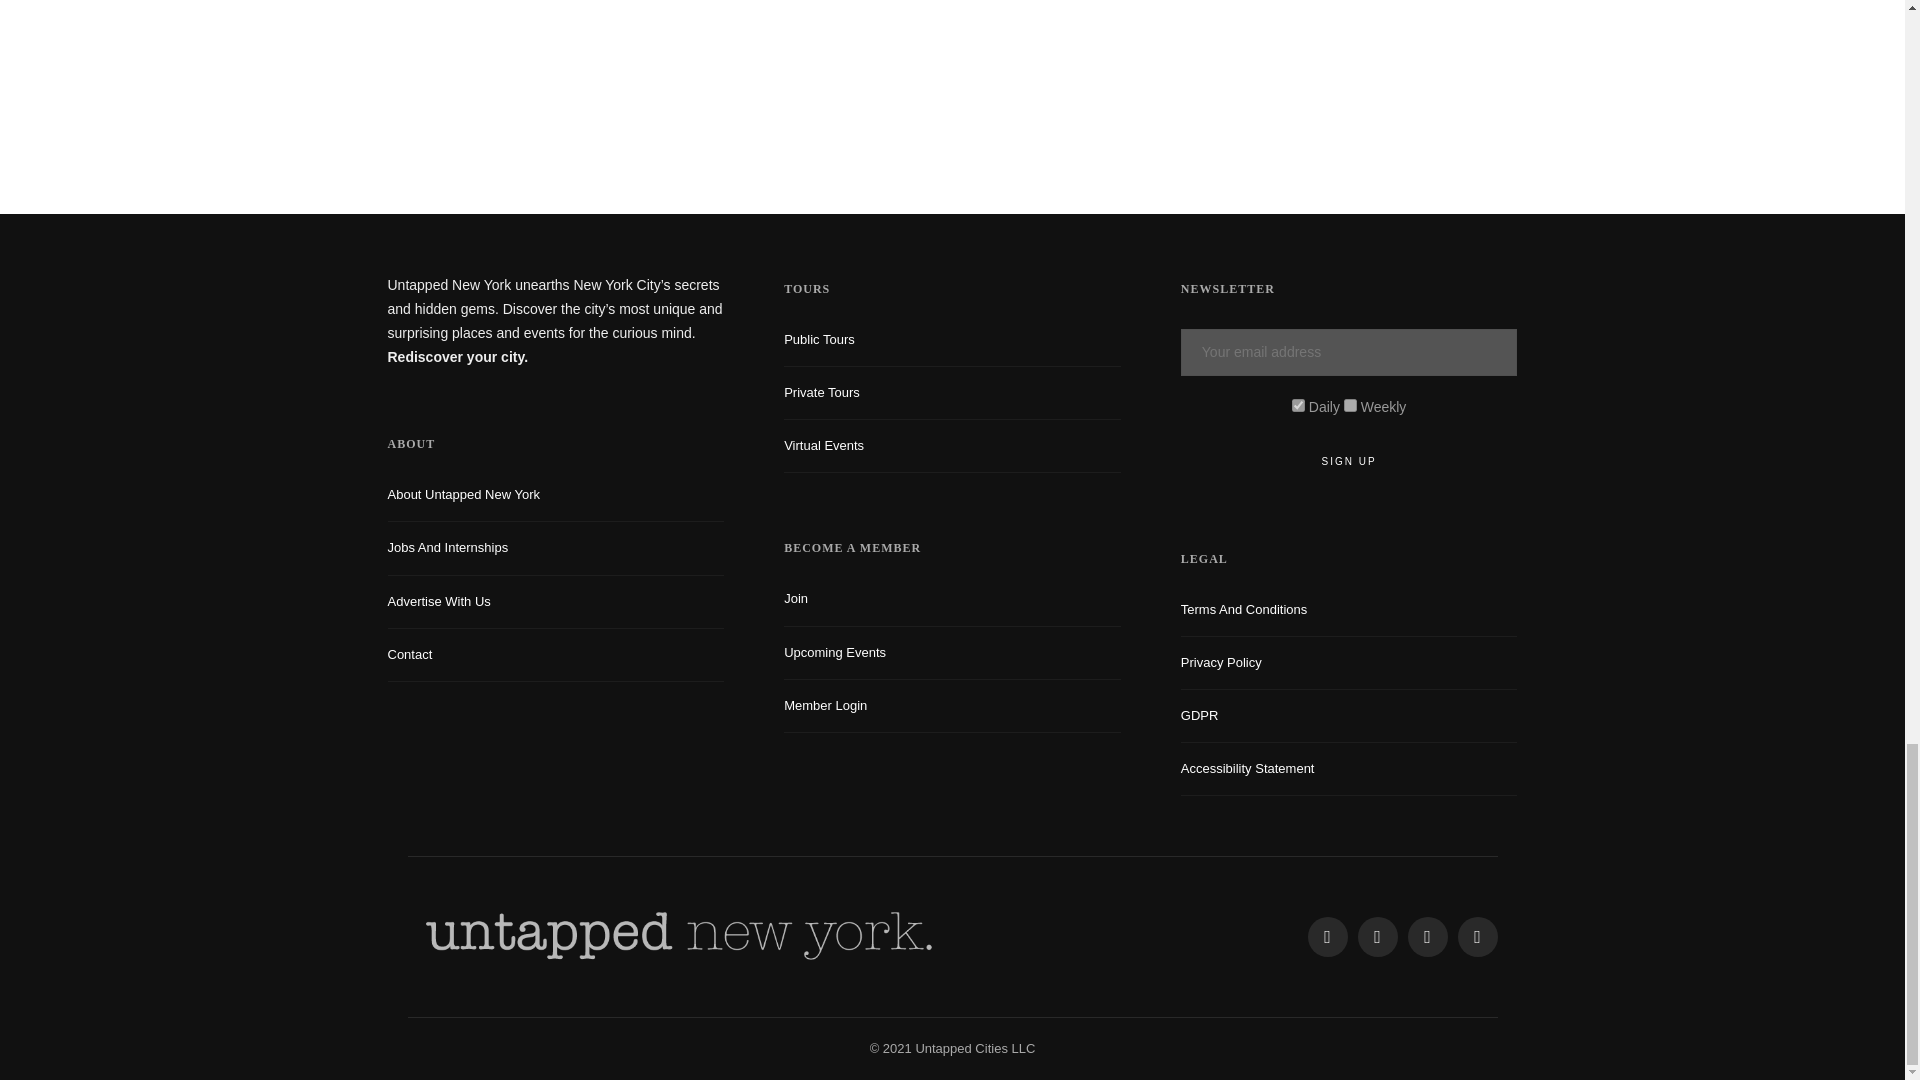  Describe the element at coordinates (1349, 461) in the screenshot. I see `Sign up` at that location.